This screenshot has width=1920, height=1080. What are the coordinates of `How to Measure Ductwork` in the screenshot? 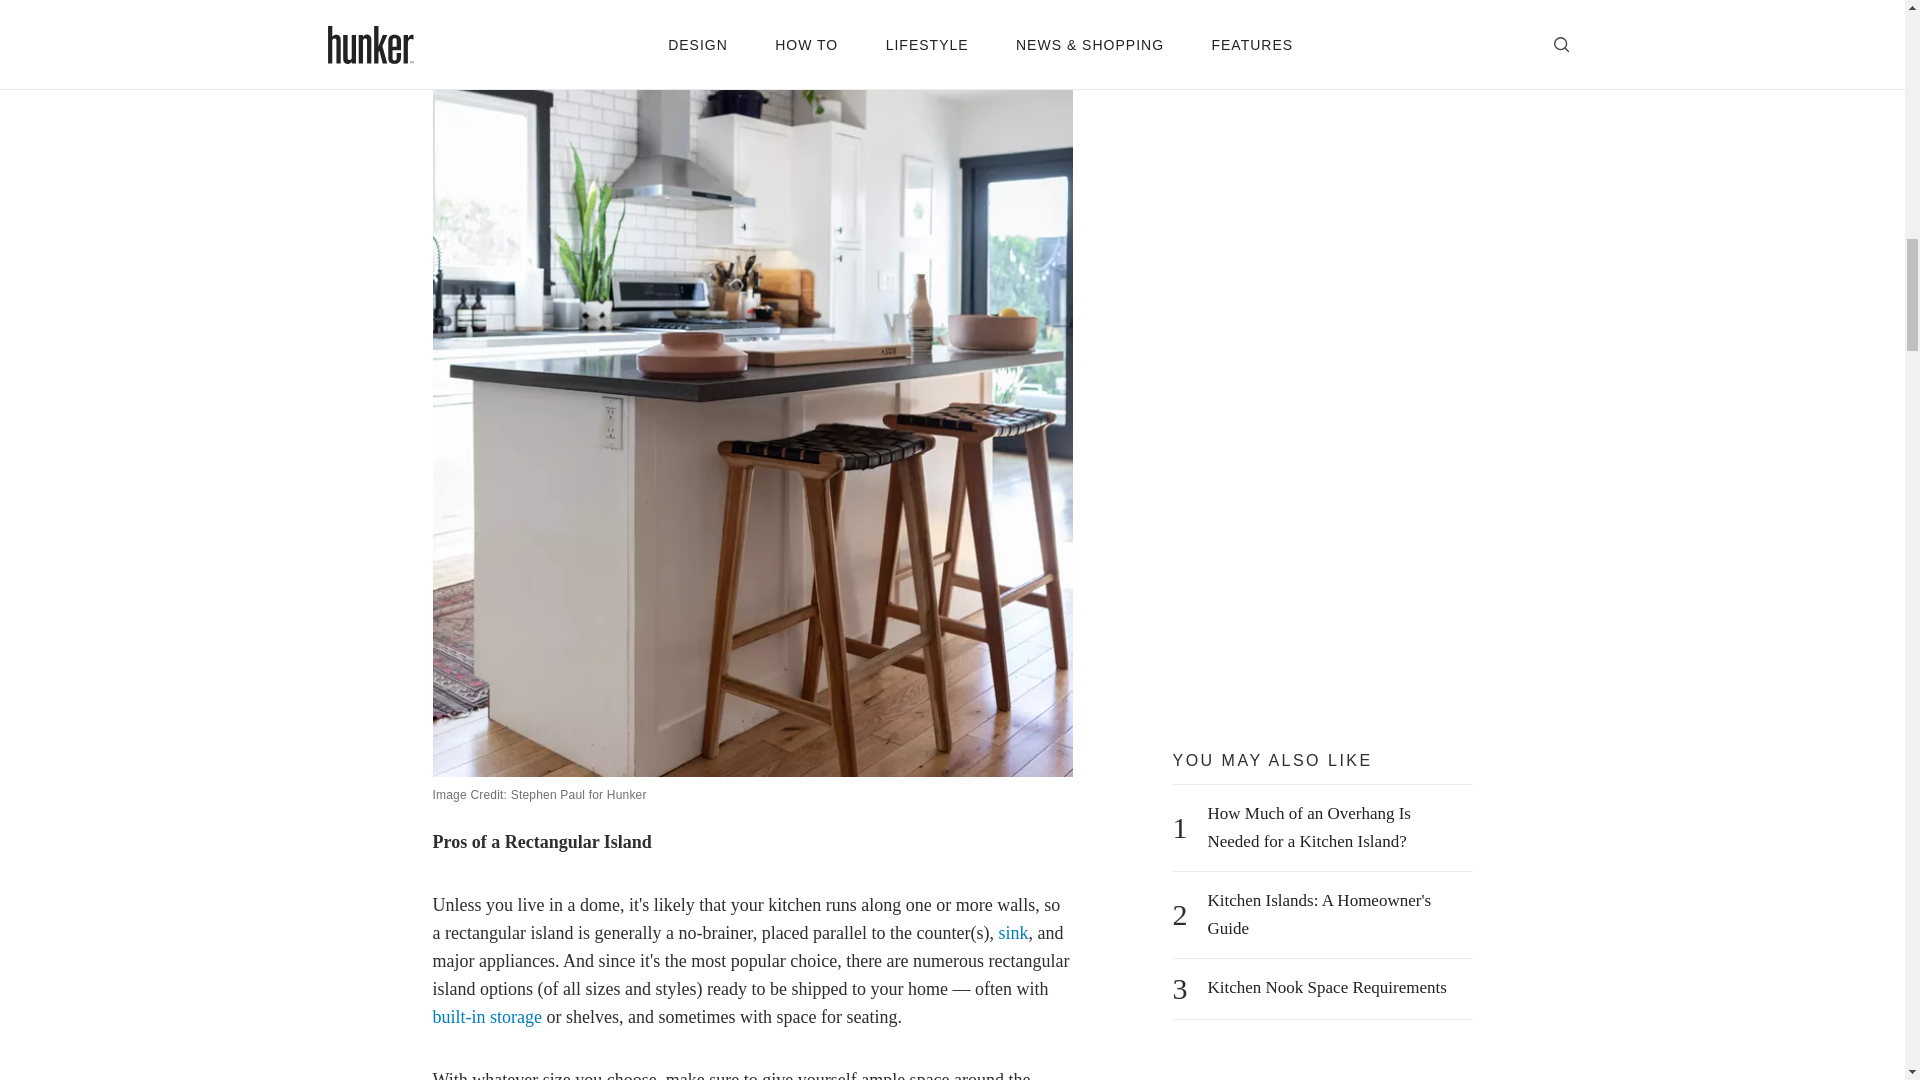 It's located at (1300, 35).